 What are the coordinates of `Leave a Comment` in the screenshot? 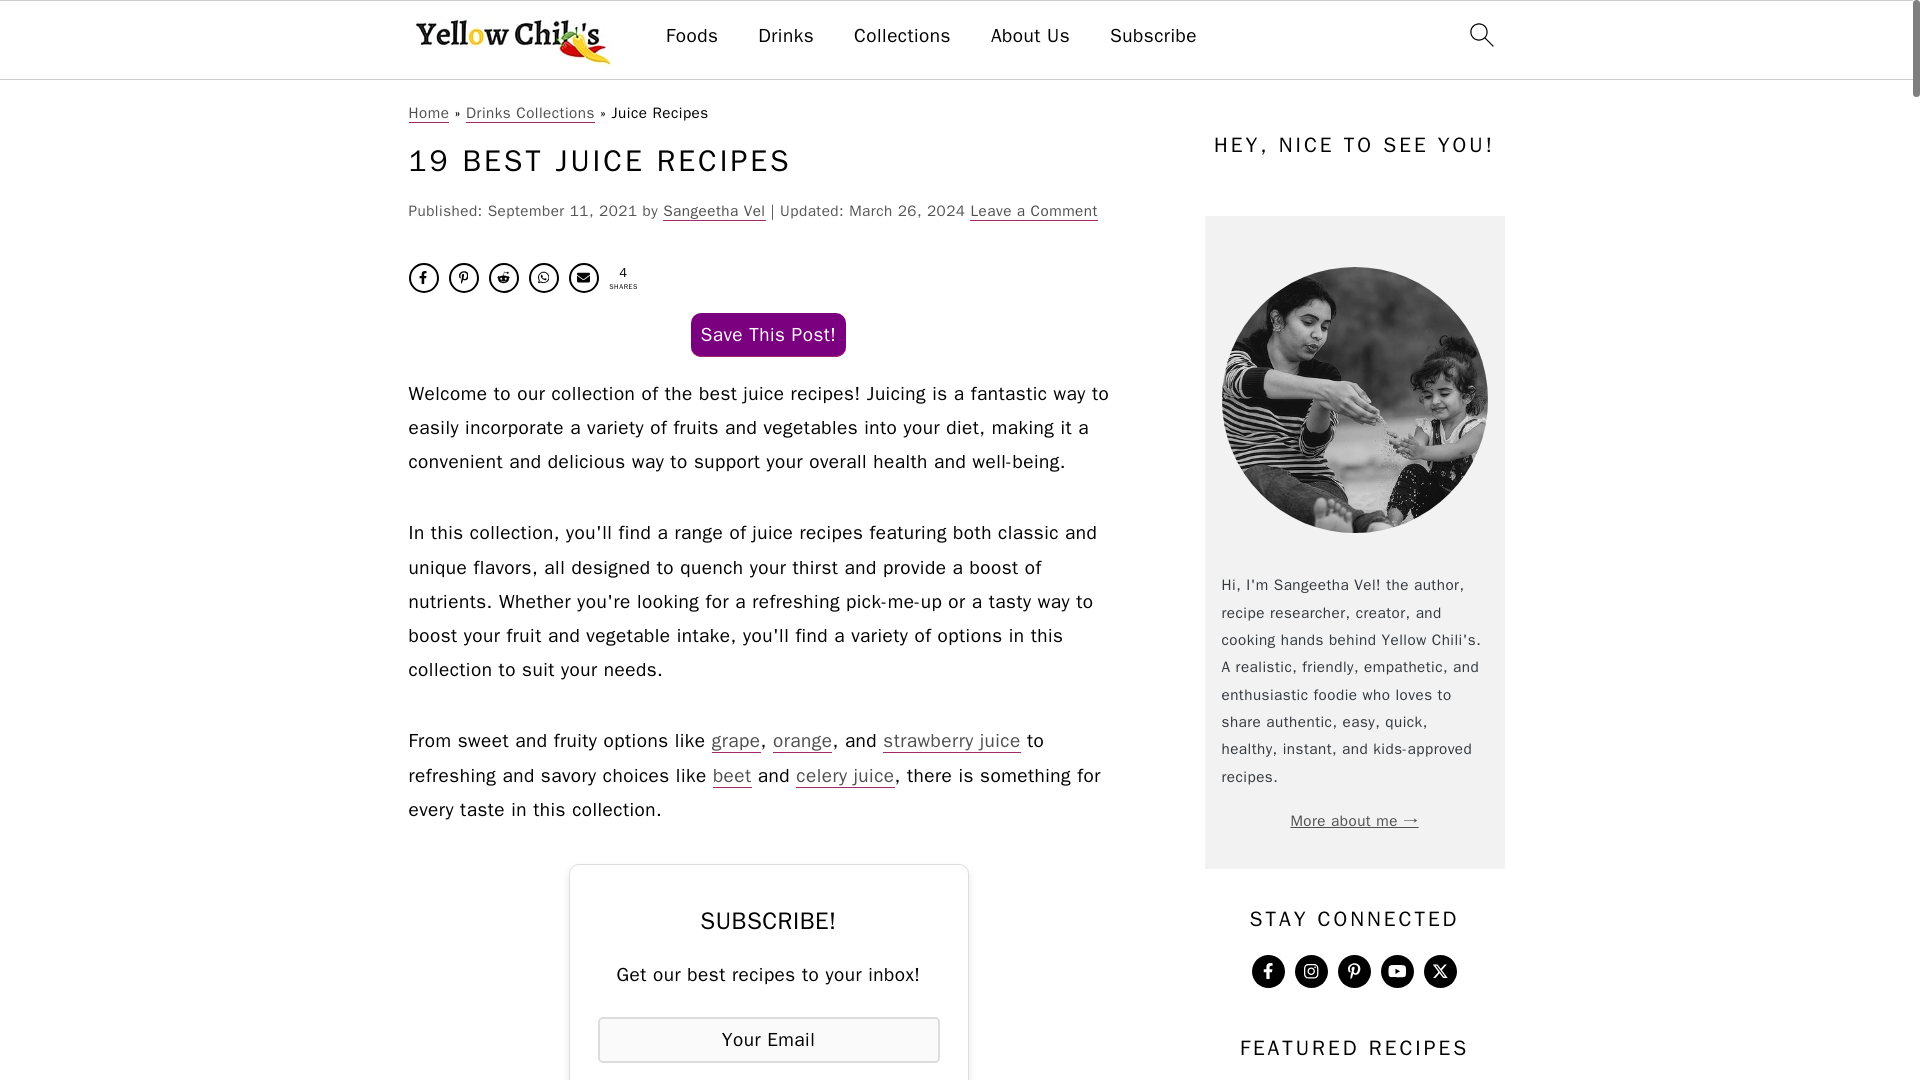 It's located at (1032, 210).